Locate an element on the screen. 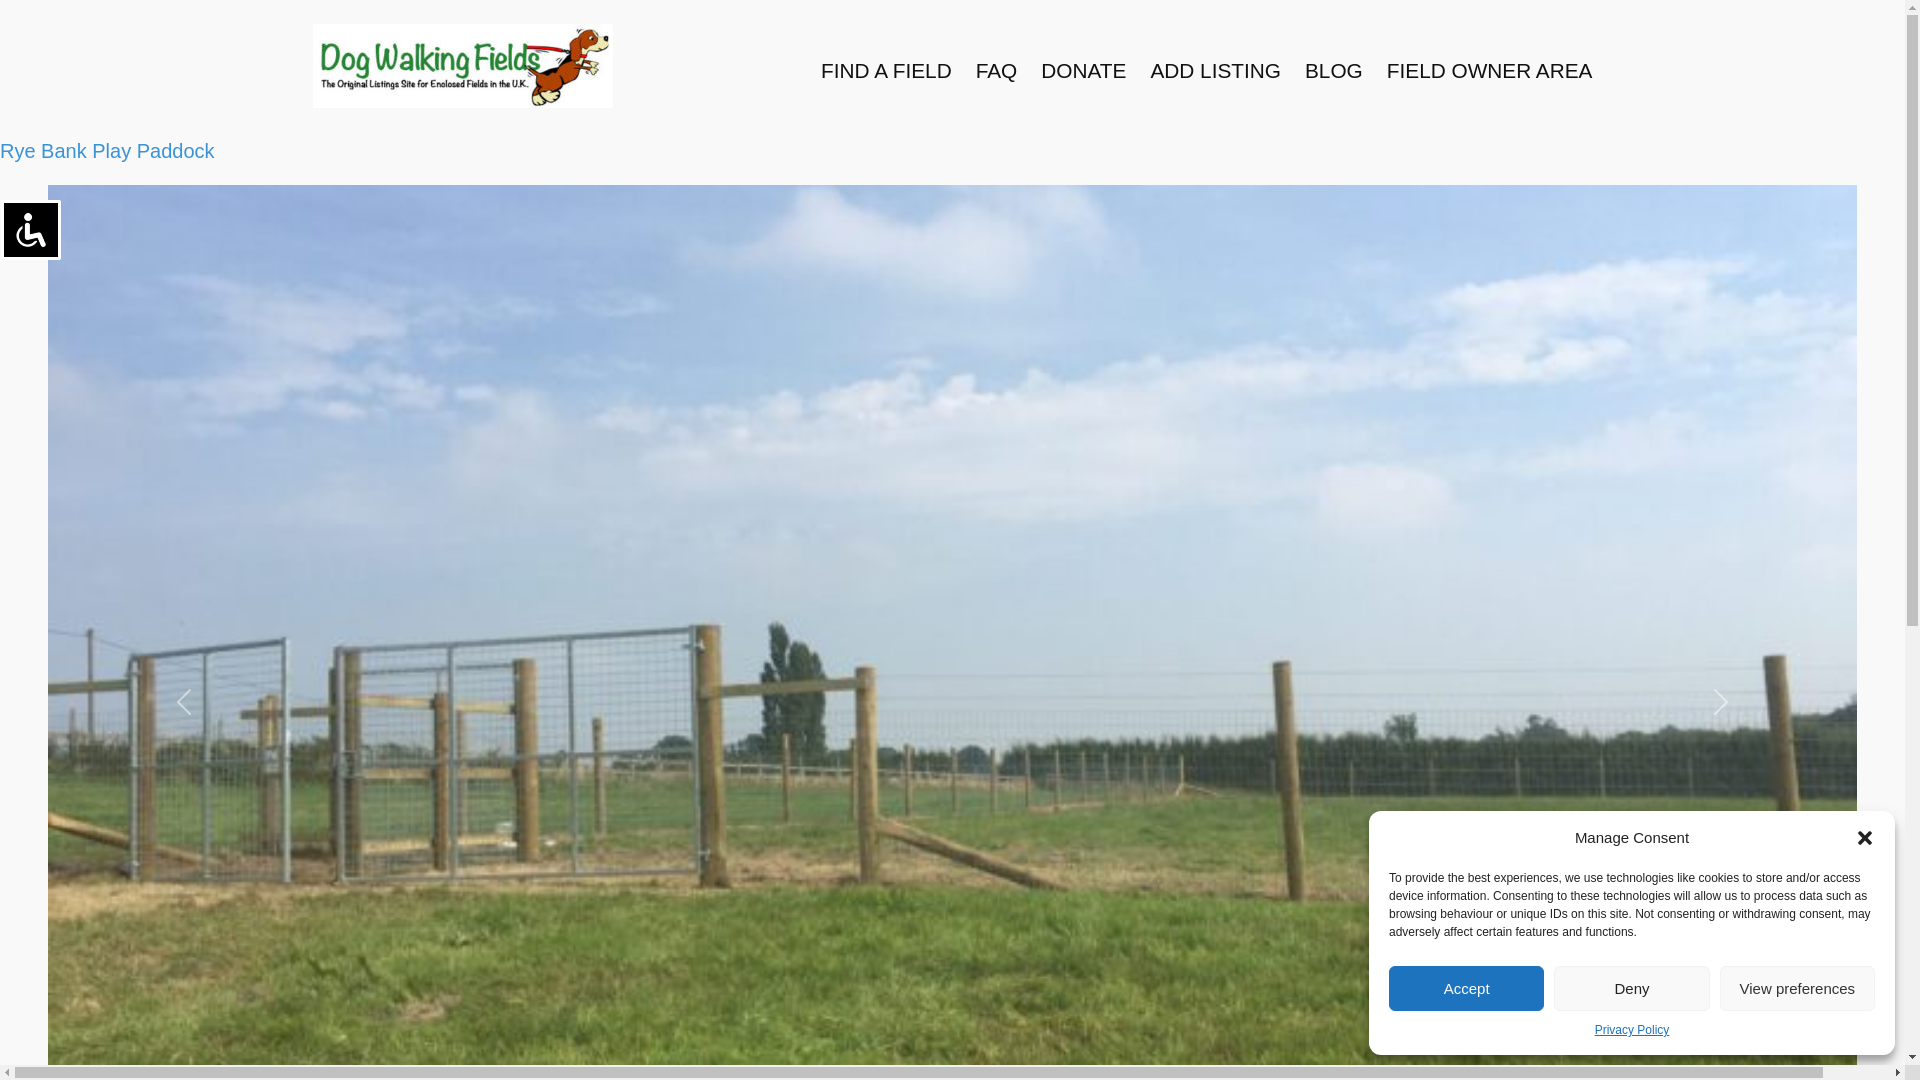 The width and height of the screenshot is (1920, 1080). DONATE is located at coordinates (1082, 71).